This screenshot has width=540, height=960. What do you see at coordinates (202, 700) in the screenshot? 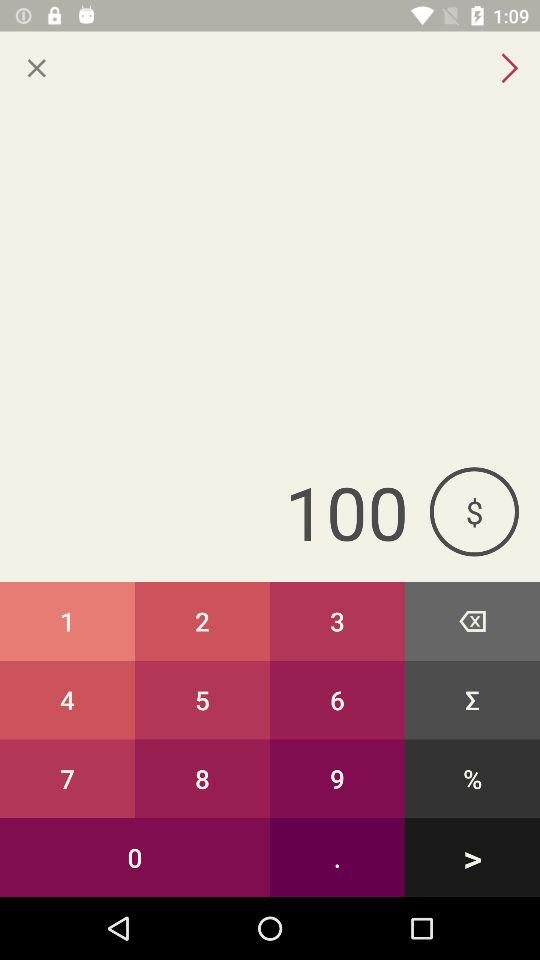
I see `select the button next to 3` at bounding box center [202, 700].